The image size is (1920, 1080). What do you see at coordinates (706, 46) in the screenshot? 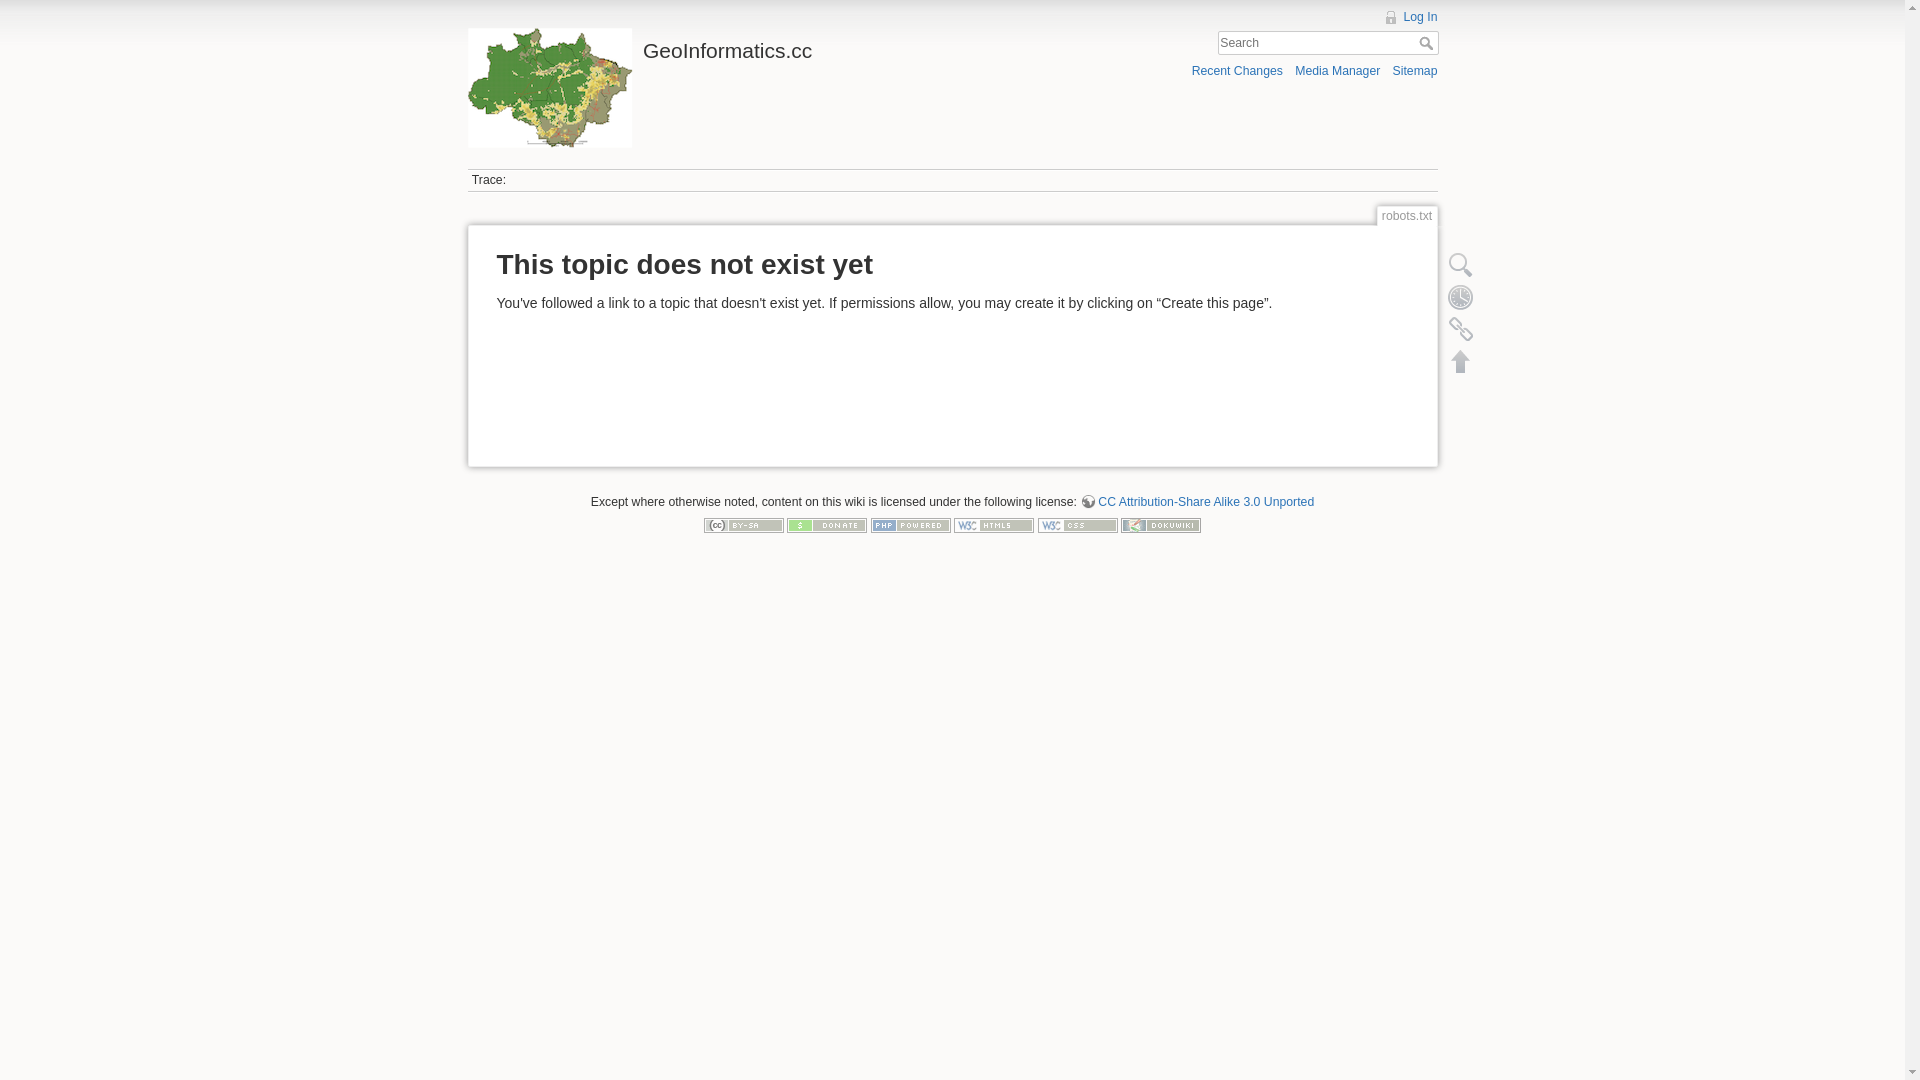
I see `GeoInformatics.cc` at bounding box center [706, 46].